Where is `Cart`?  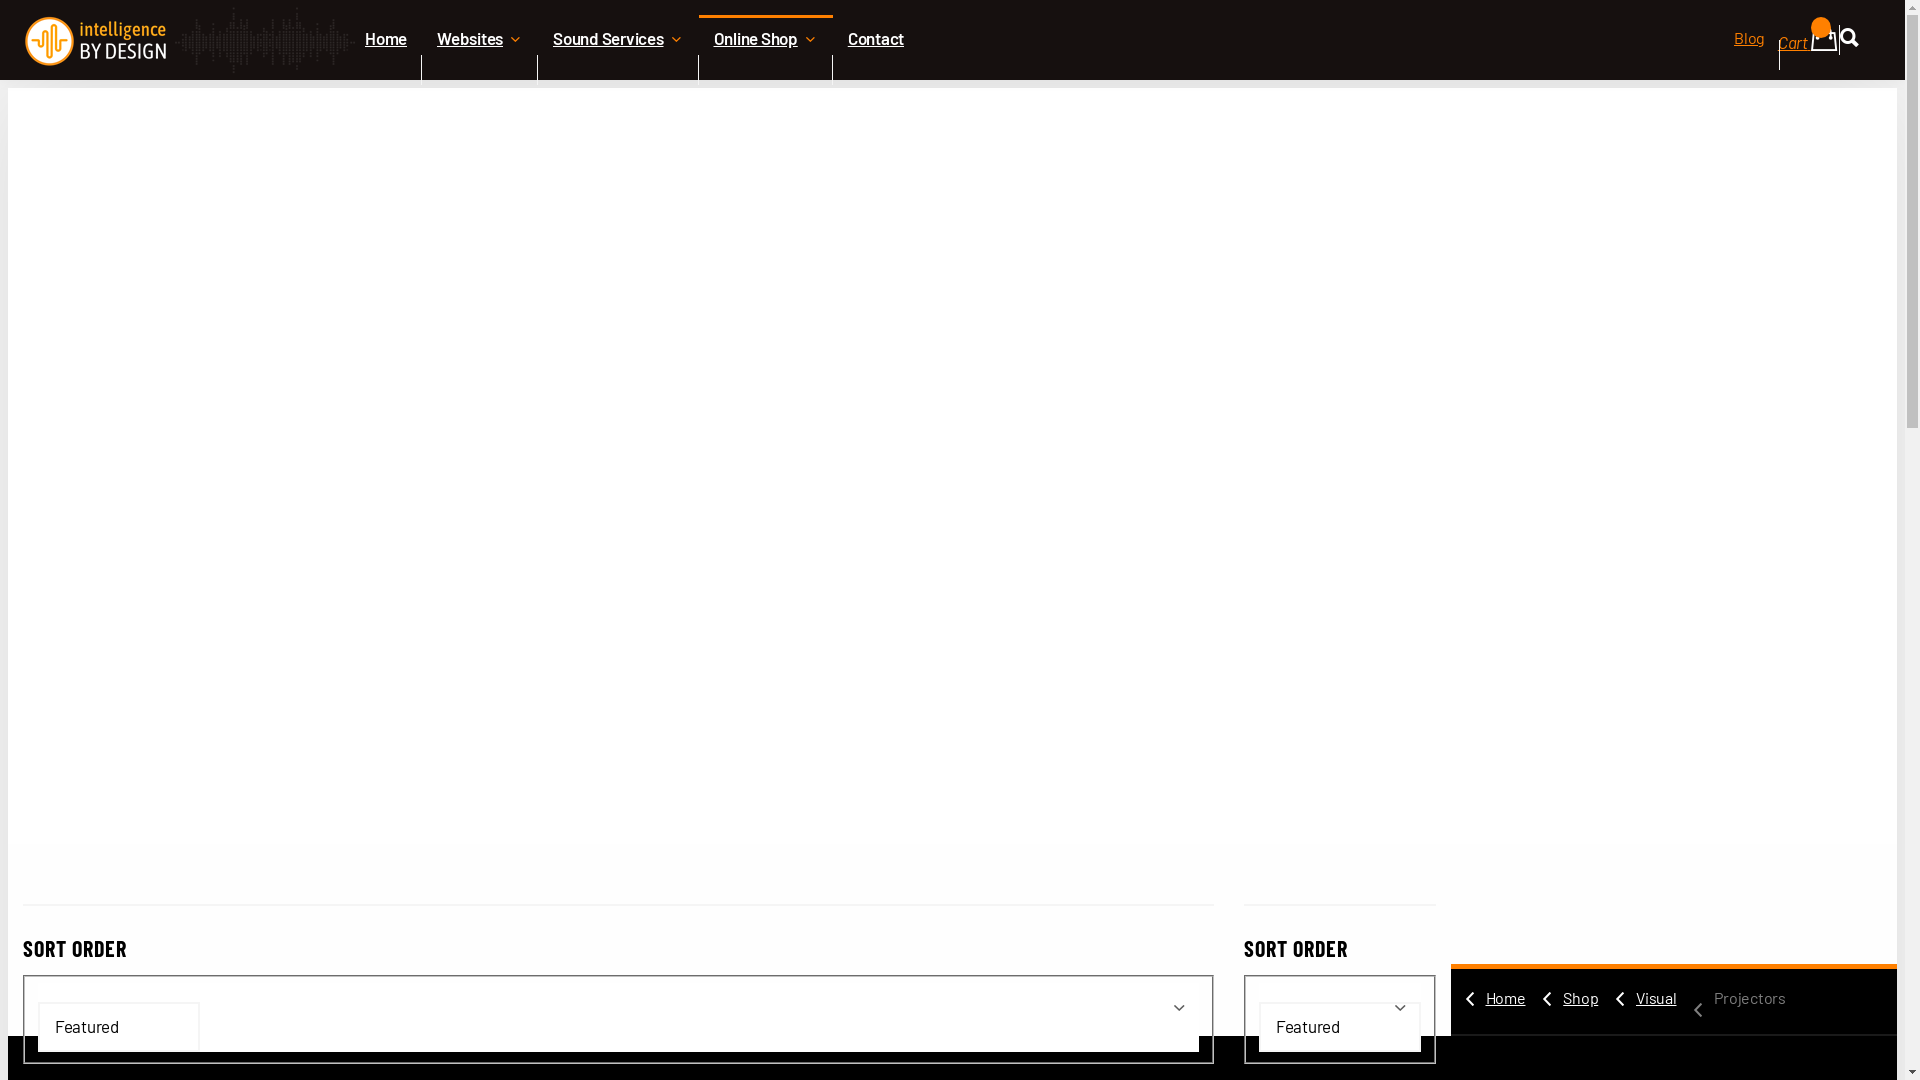 Cart is located at coordinates (1808, 50).